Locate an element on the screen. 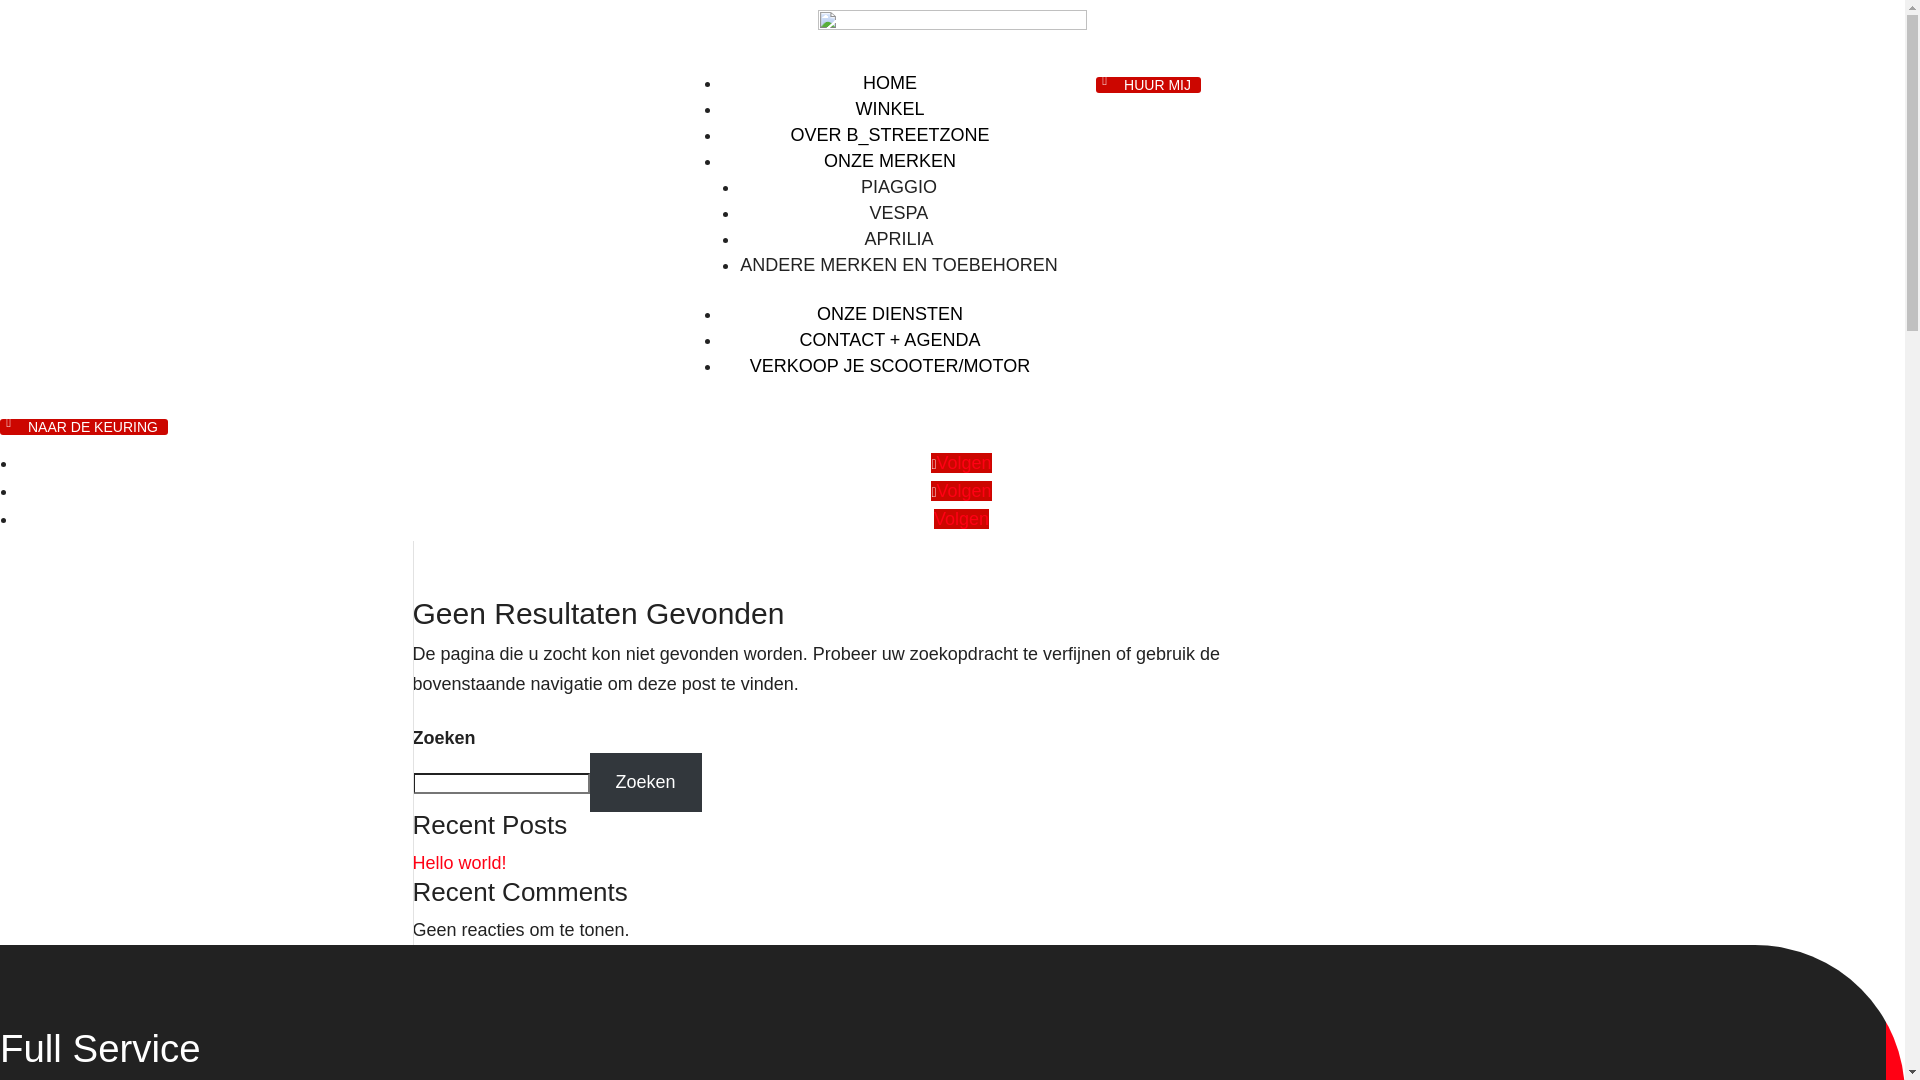 This screenshot has height=1080, width=1920. VESPA is located at coordinates (900, 213).